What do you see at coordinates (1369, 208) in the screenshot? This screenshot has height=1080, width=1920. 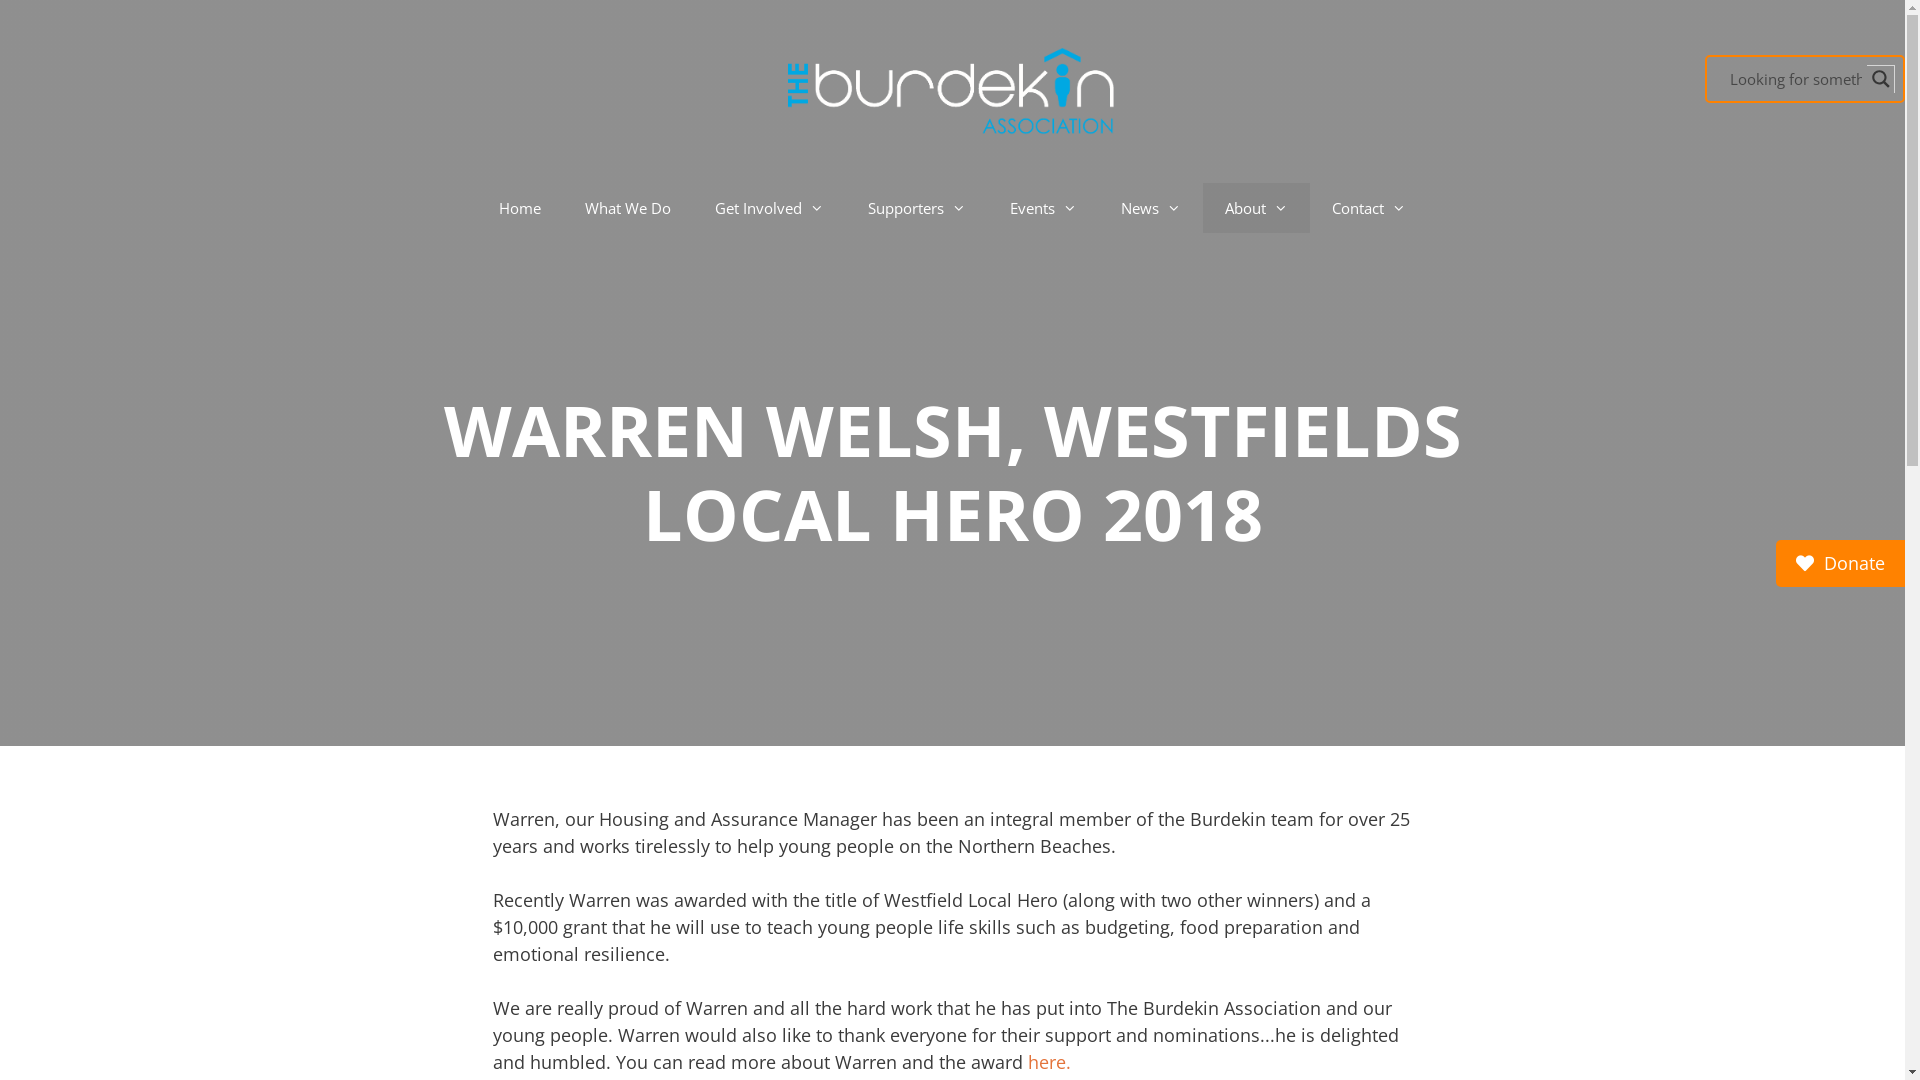 I see `Contact` at bounding box center [1369, 208].